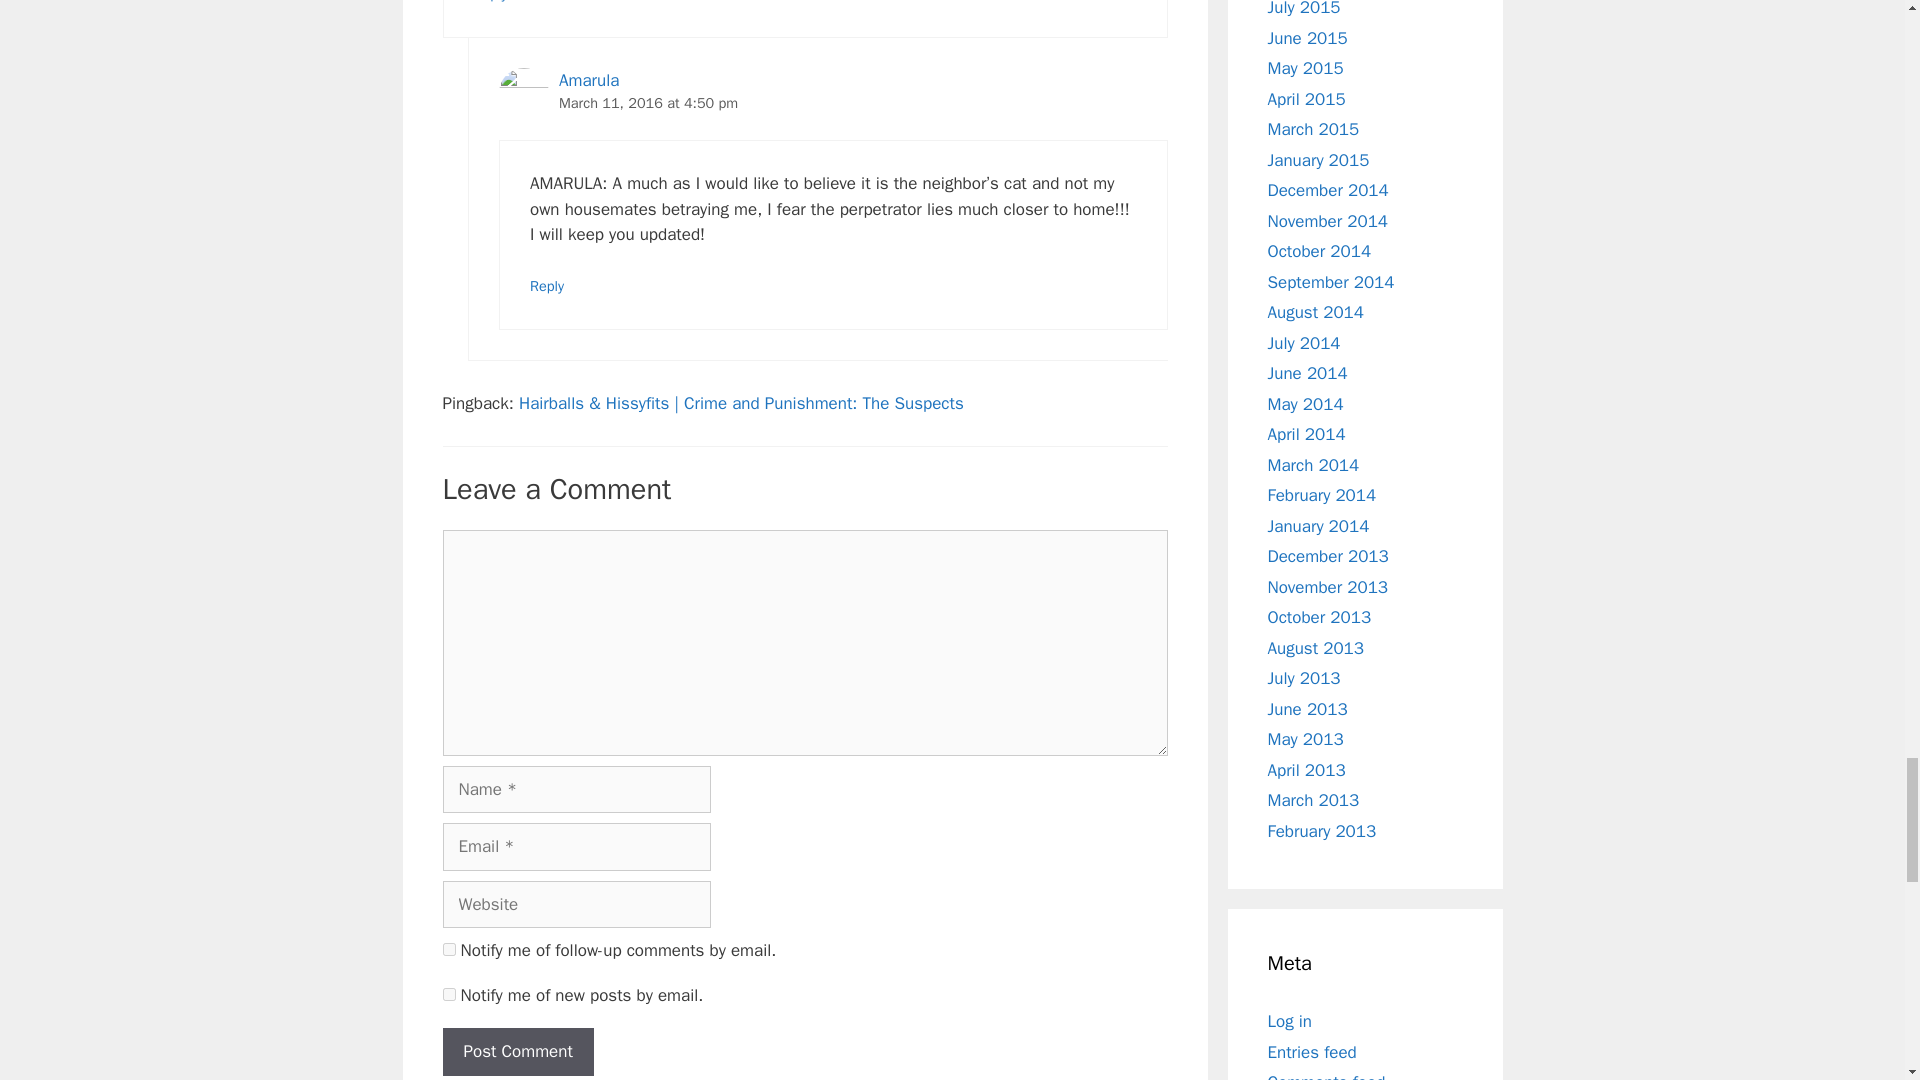 The width and height of the screenshot is (1920, 1080). What do you see at coordinates (517, 1052) in the screenshot?
I see `Post Comment` at bounding box center [517, 1052].